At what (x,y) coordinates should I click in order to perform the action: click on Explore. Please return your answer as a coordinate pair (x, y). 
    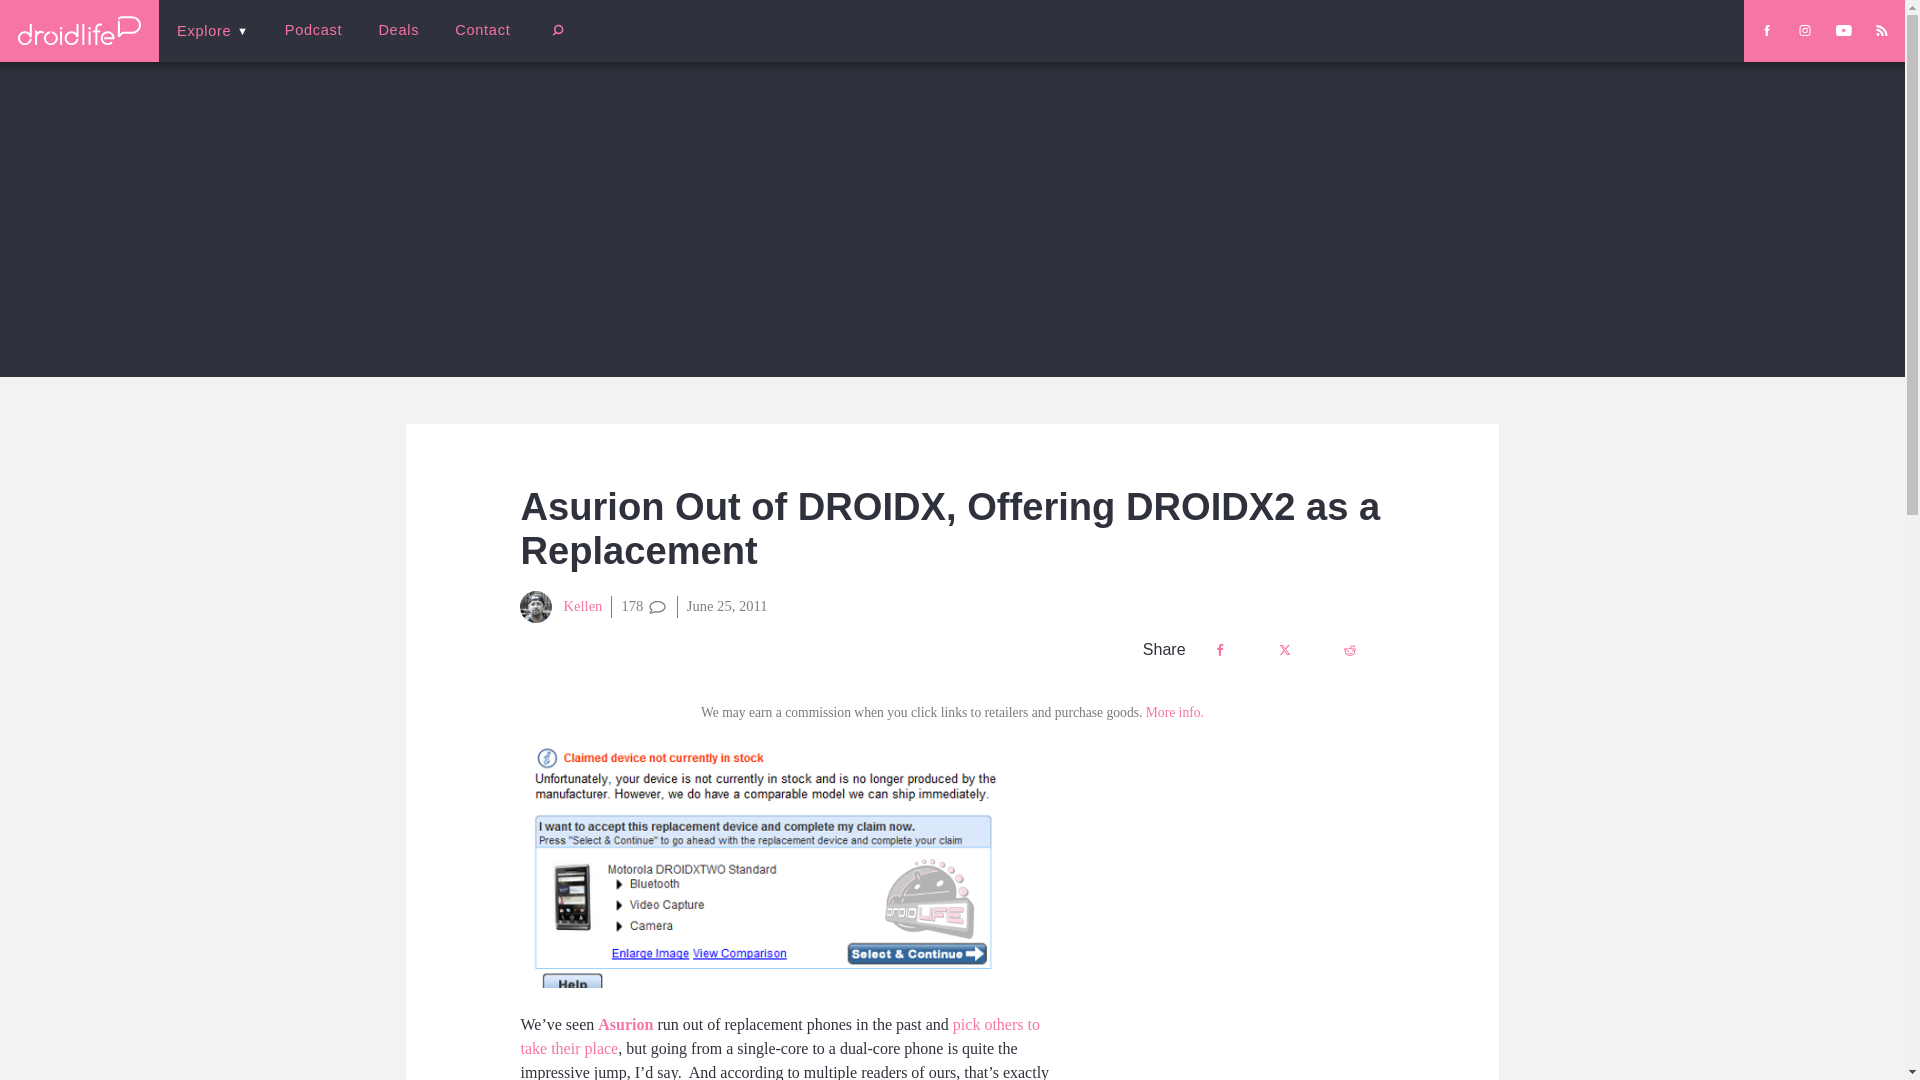
    Looking at the image, I should click on (212, 30).